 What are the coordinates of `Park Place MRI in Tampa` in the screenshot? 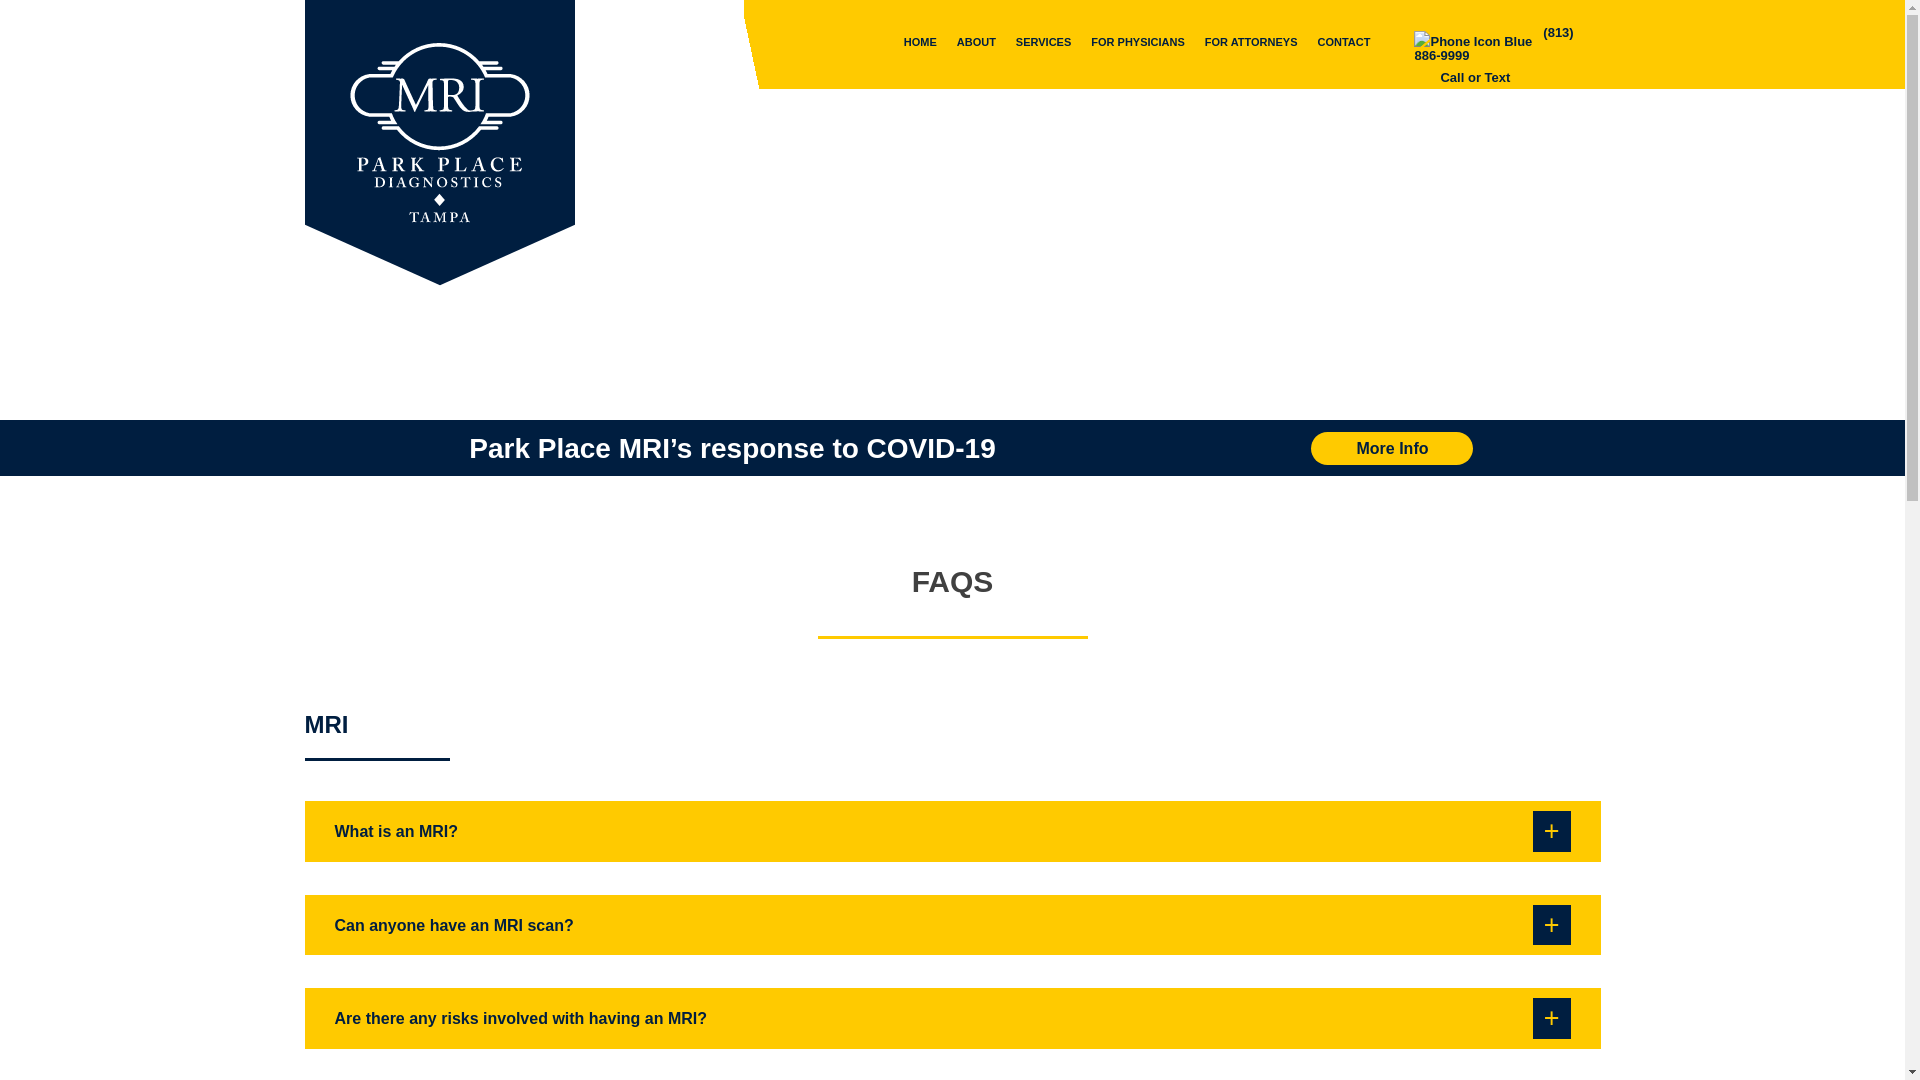 It's located at (393, 304).